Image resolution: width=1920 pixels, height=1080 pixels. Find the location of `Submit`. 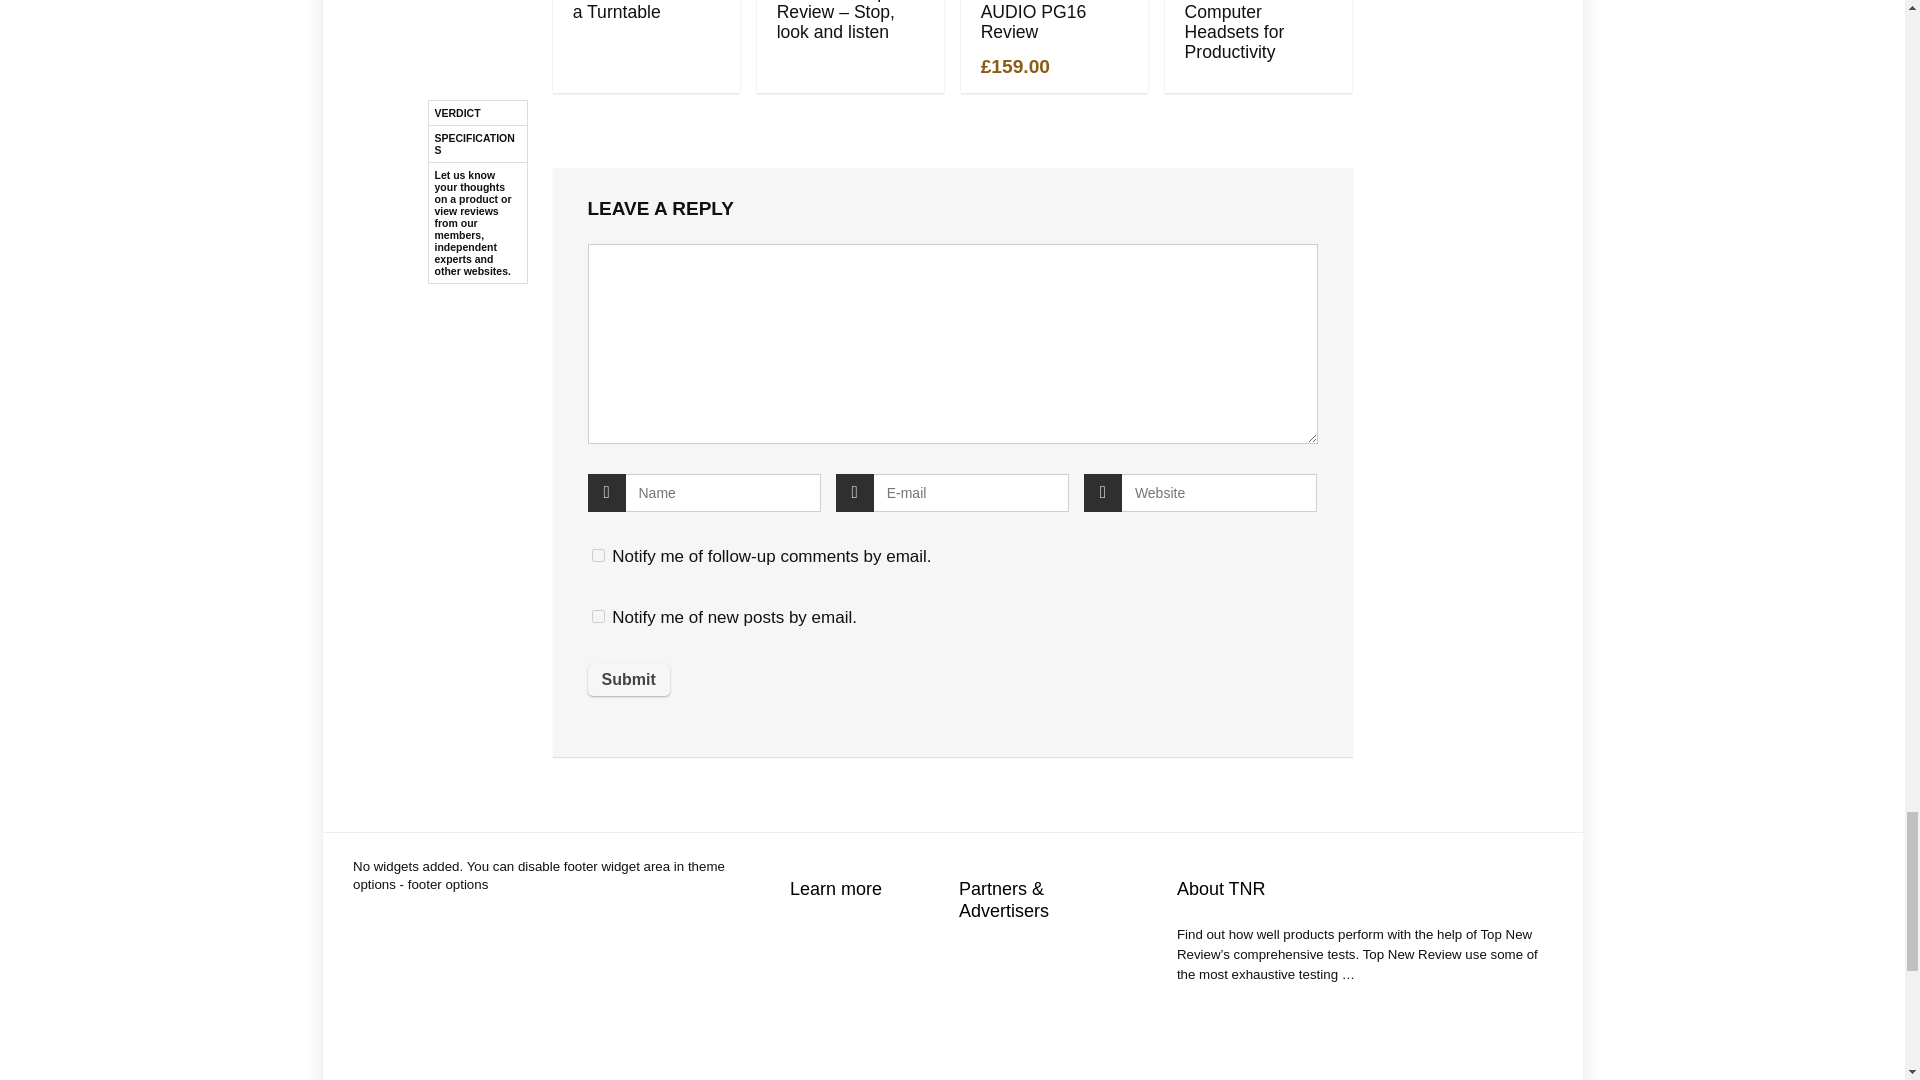

Submit is located at coordinates (628, 680).